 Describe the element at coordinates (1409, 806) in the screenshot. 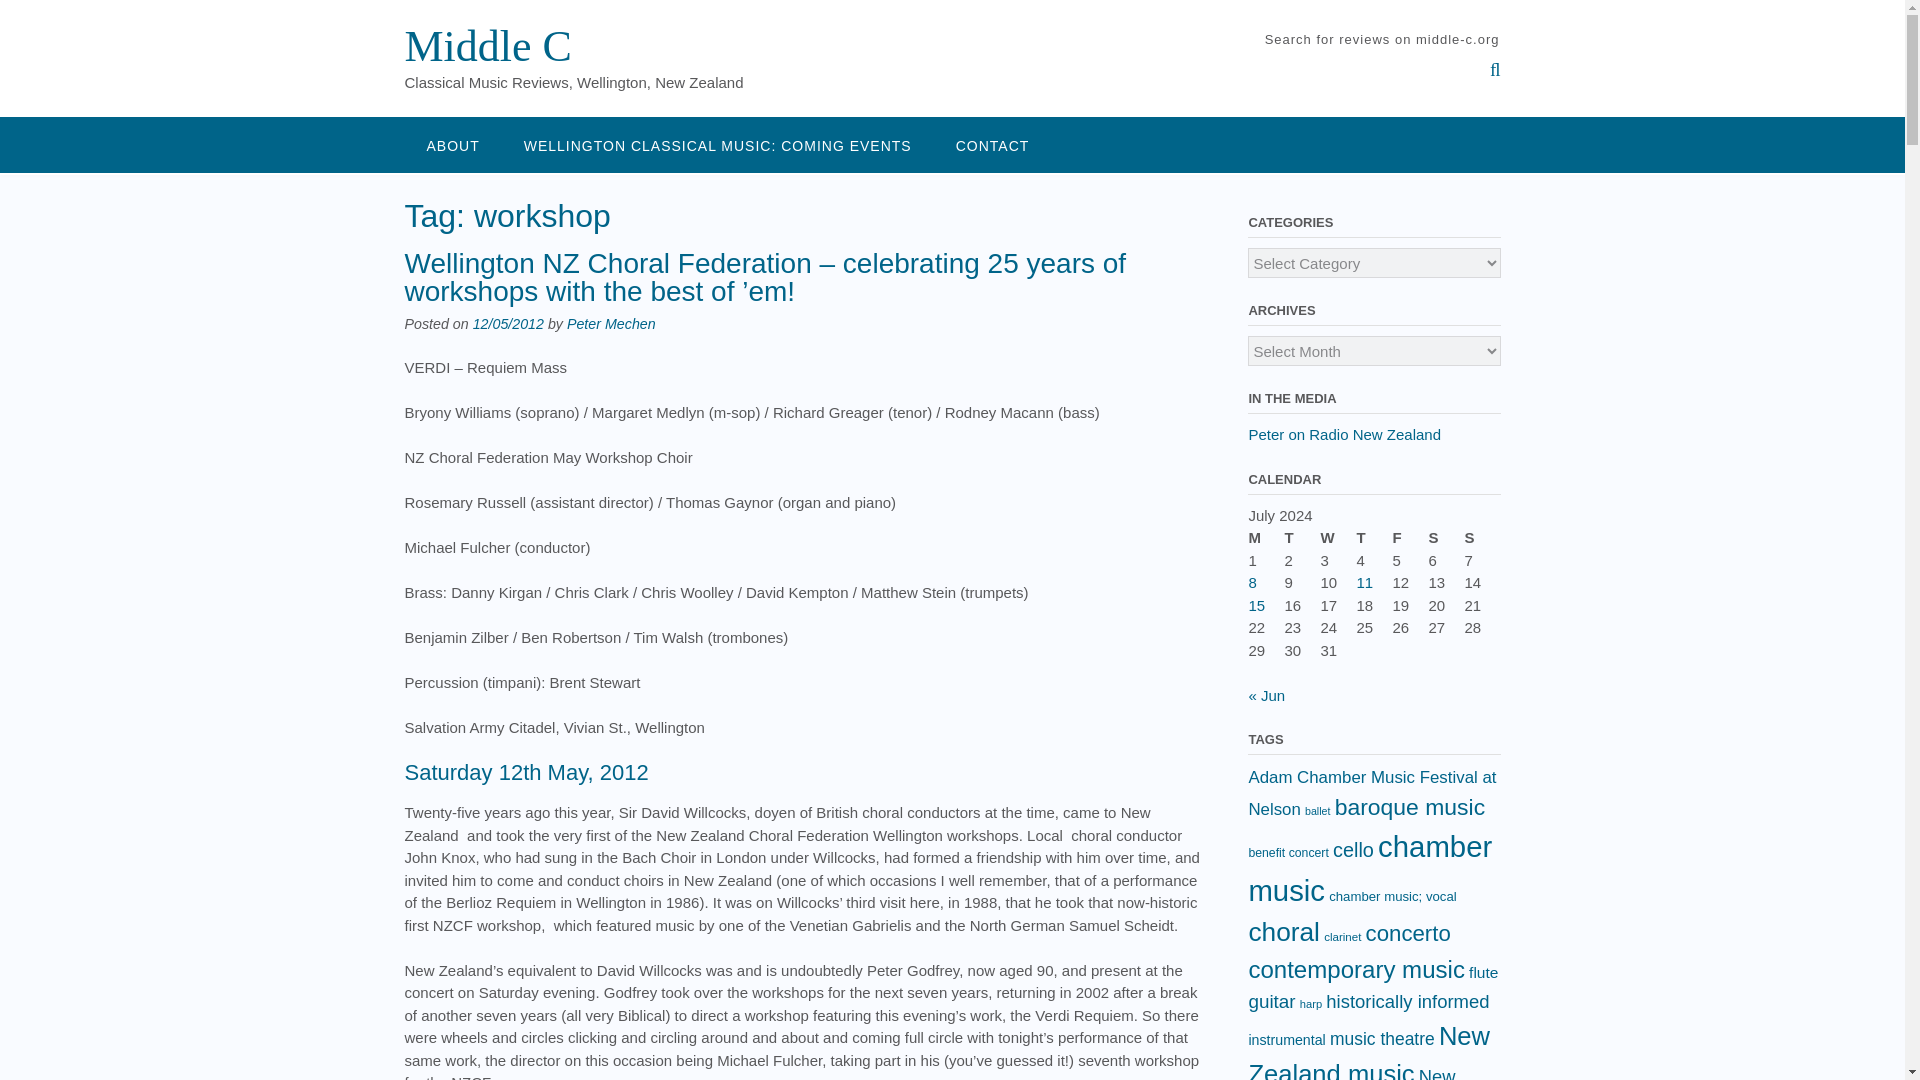

I see `baroque music` at that location.